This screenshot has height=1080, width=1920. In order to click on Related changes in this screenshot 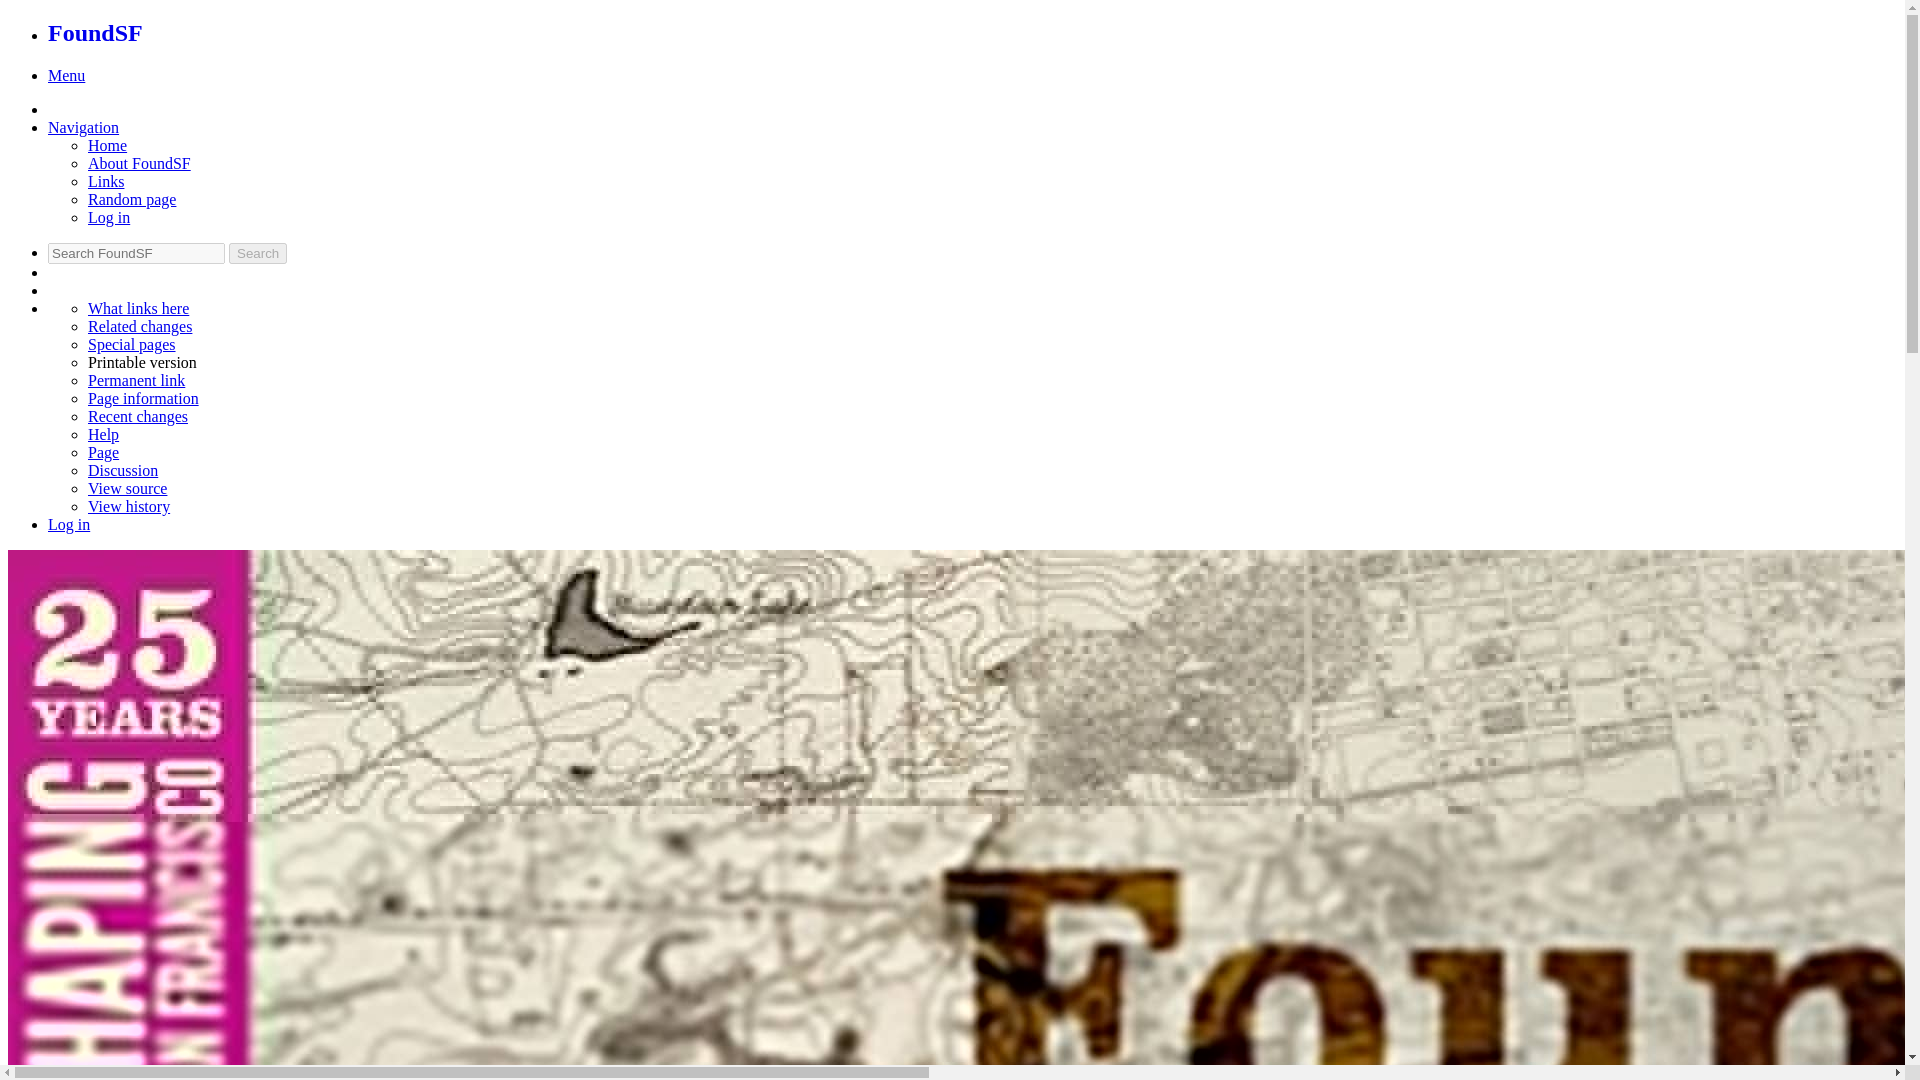, I will do `click(140, 326)`.